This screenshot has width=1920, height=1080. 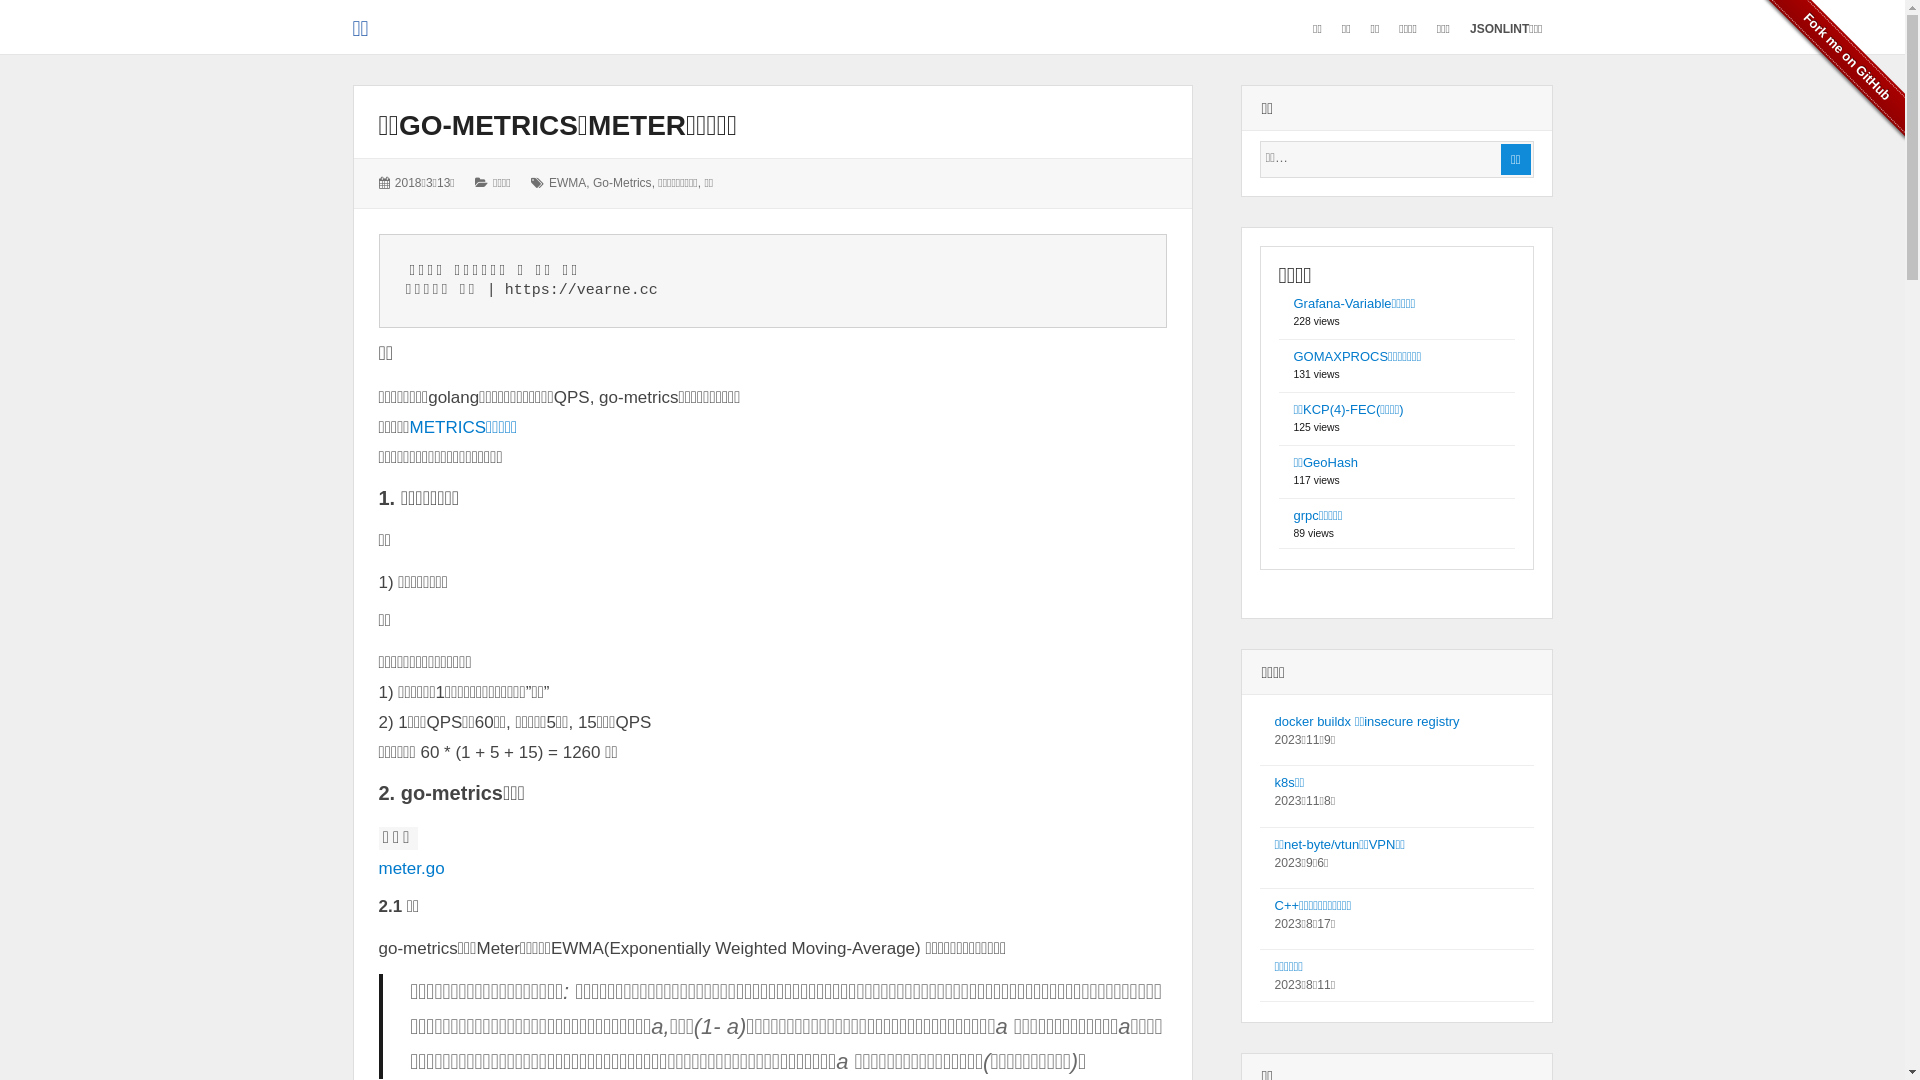 I want to click on EWMA, so click(x=568, y=183).